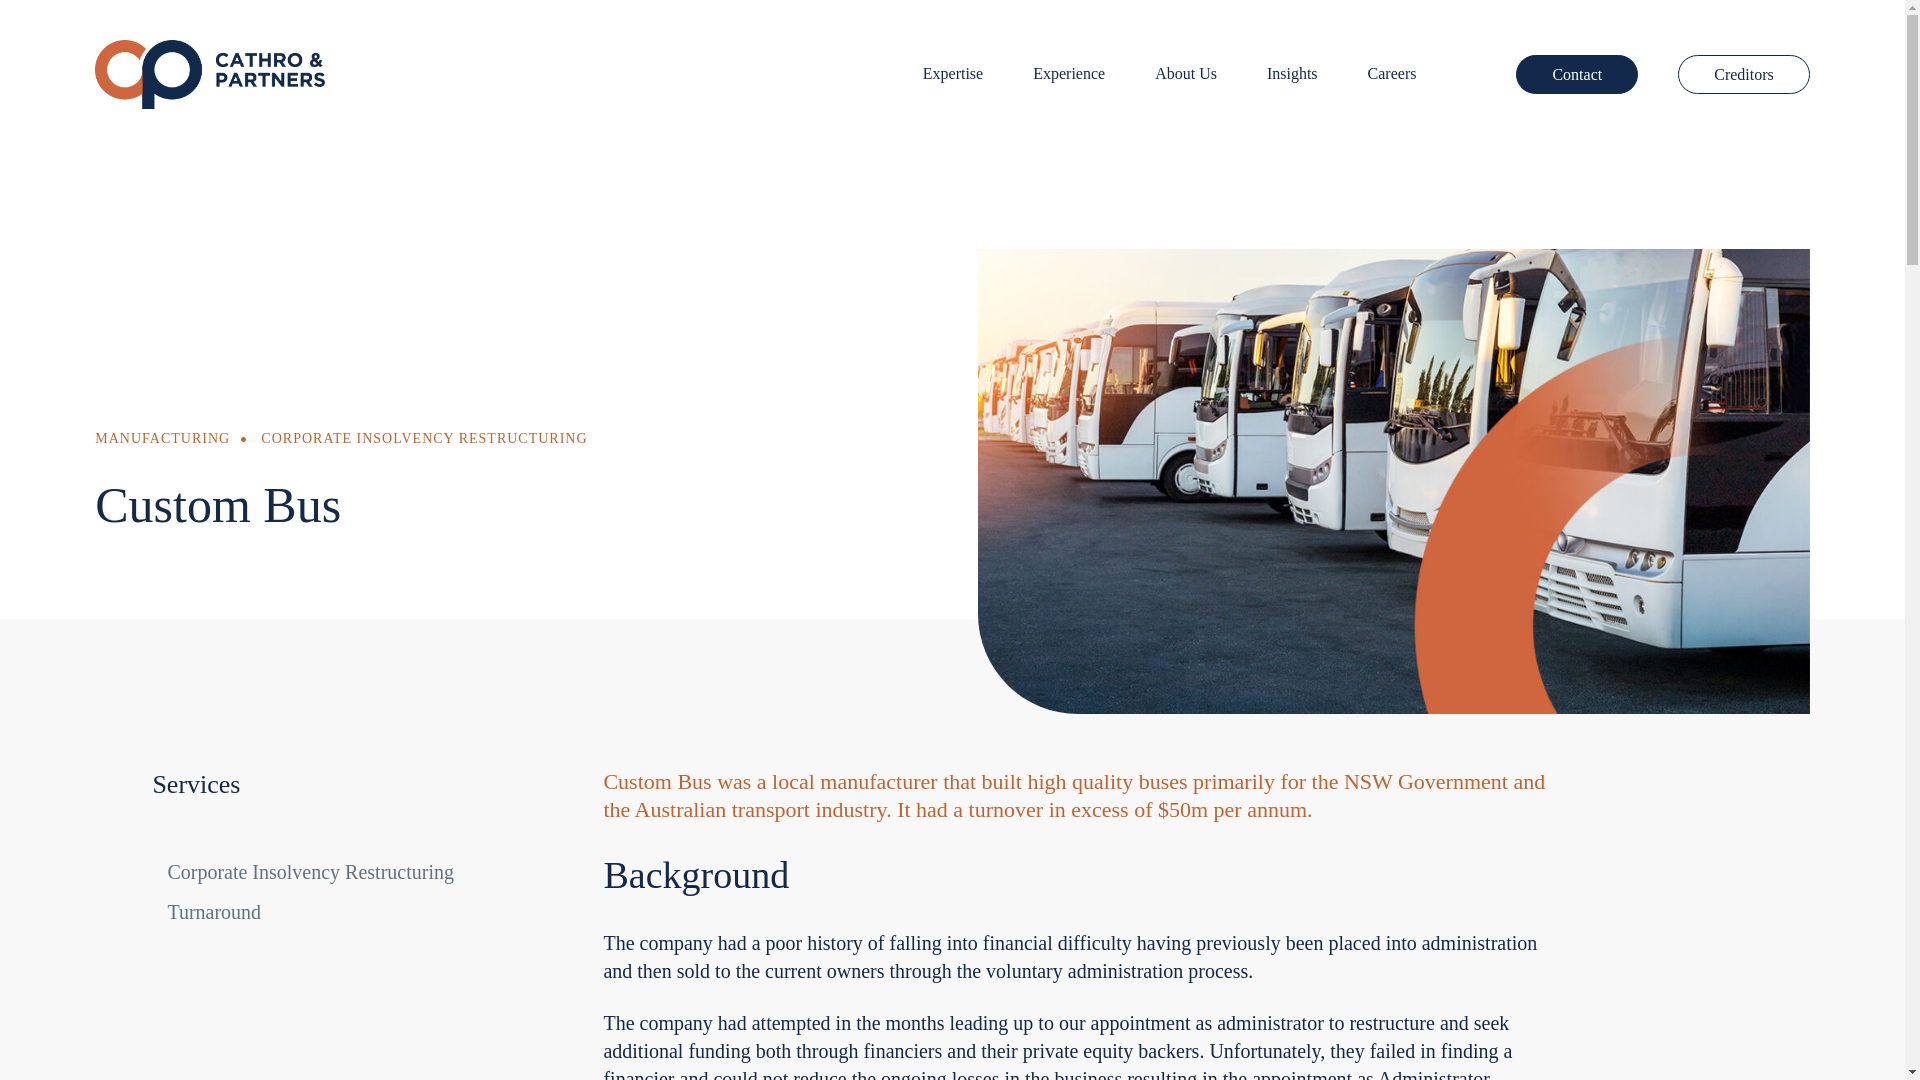  What do you see at coordinates (424, 438) in the screenshot?
I see `CORPORATE INSOLVENCY RESTRUCTURING` at bounding box center [424, 438].